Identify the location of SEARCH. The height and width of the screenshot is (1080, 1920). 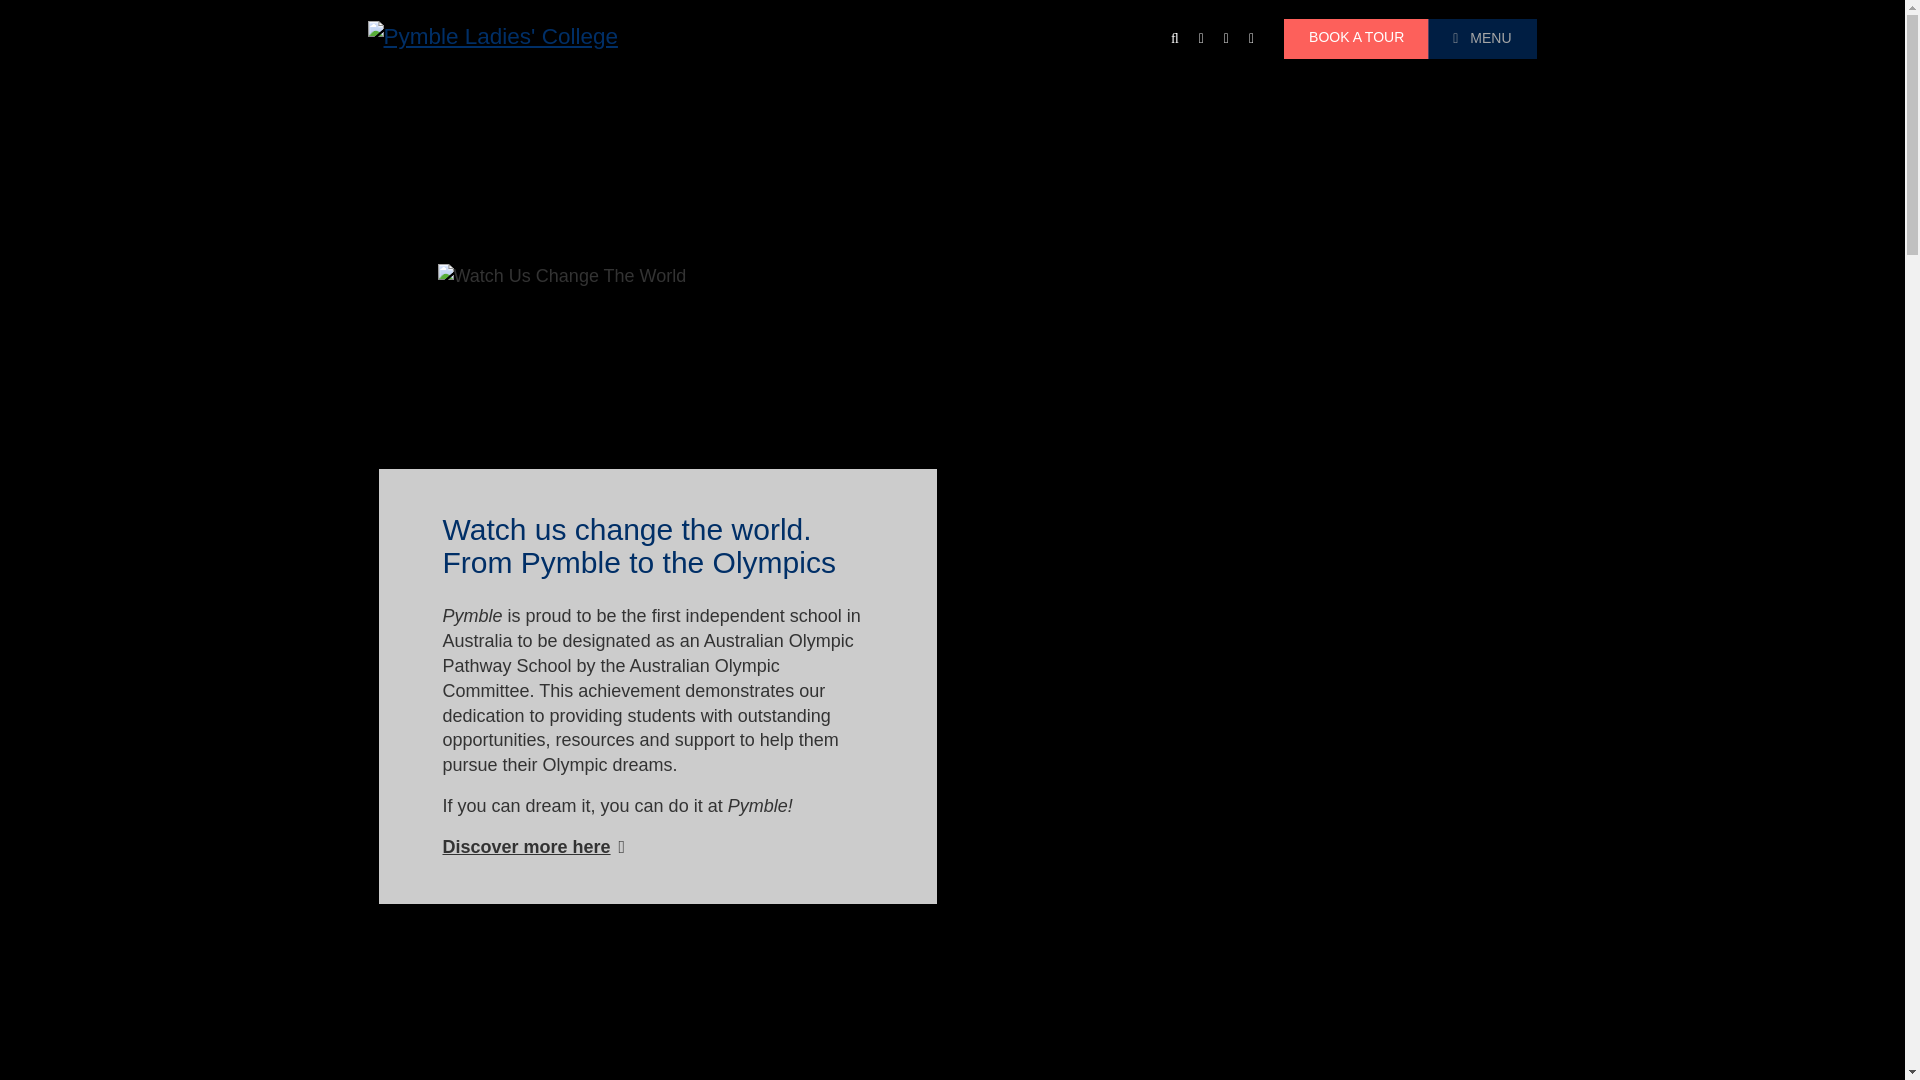
(1174, 38).